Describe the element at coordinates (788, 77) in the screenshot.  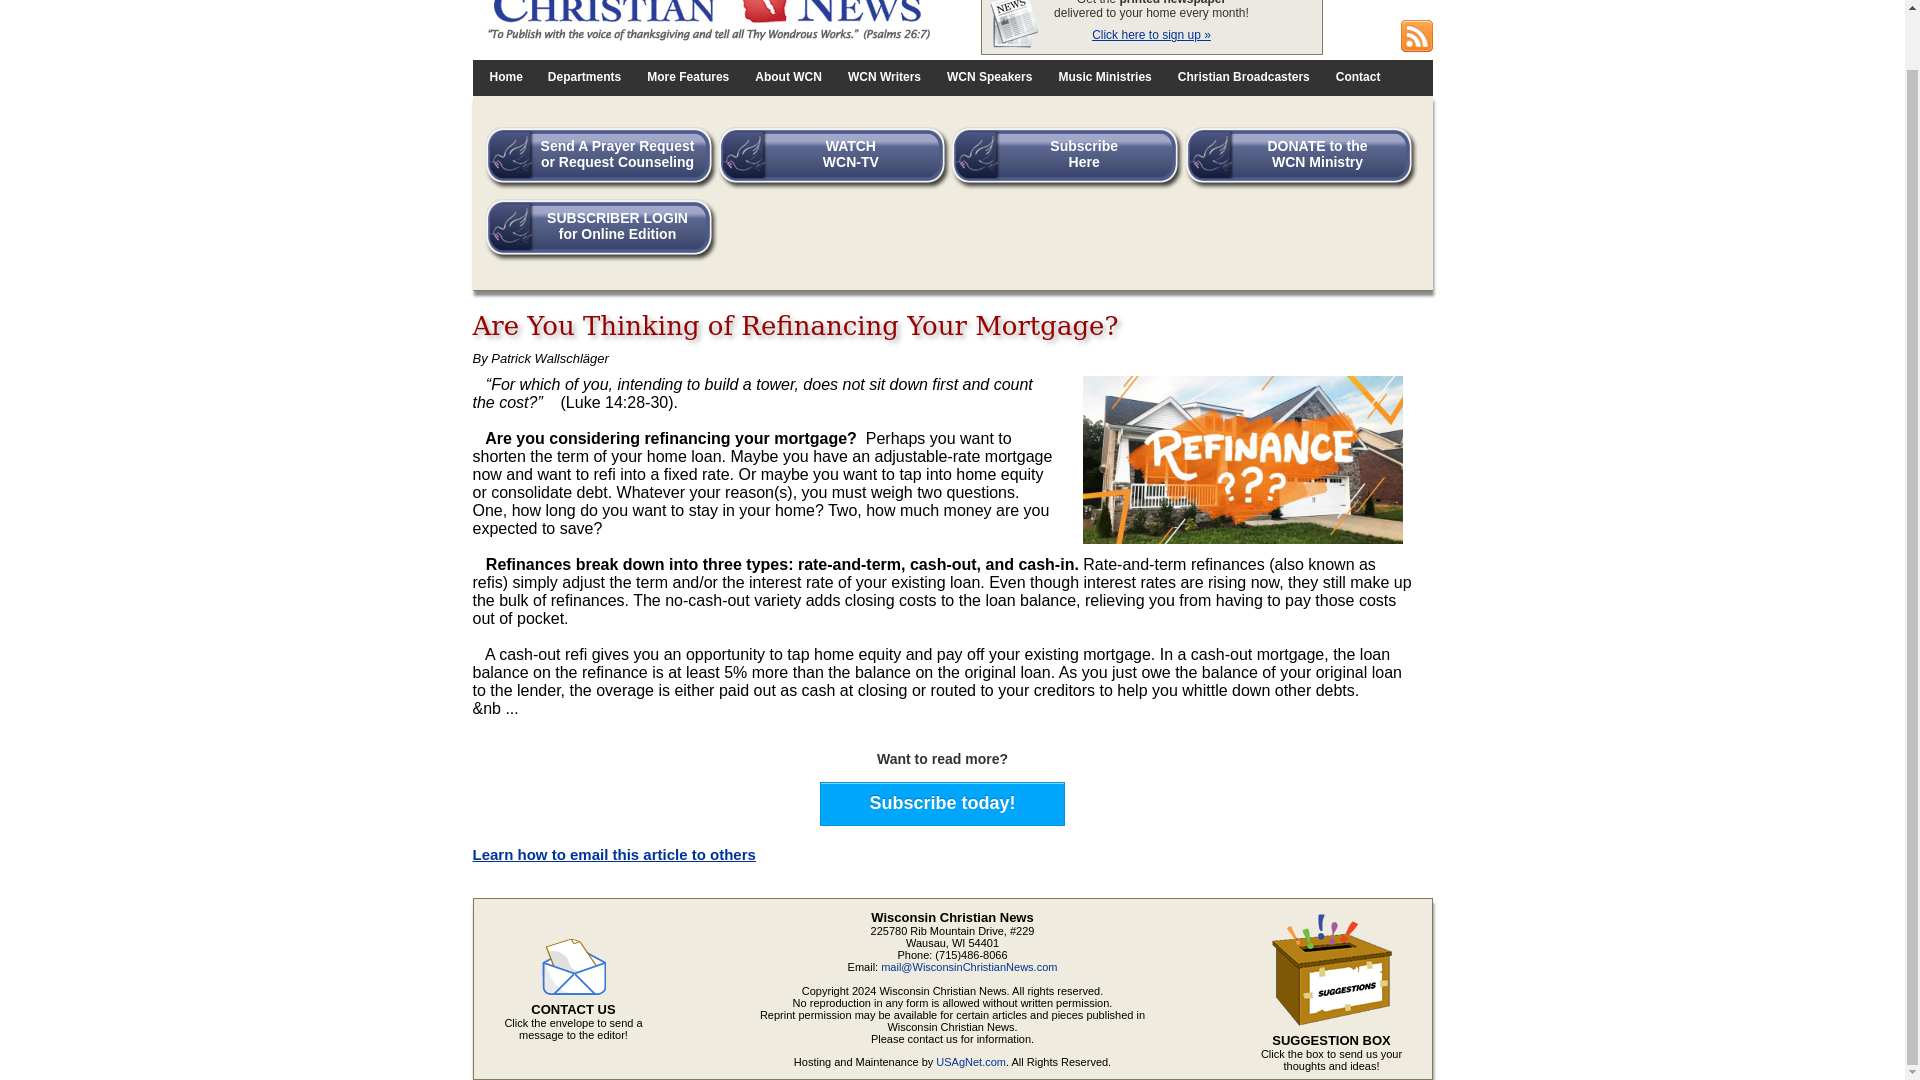
I see `About WCN` at that location.